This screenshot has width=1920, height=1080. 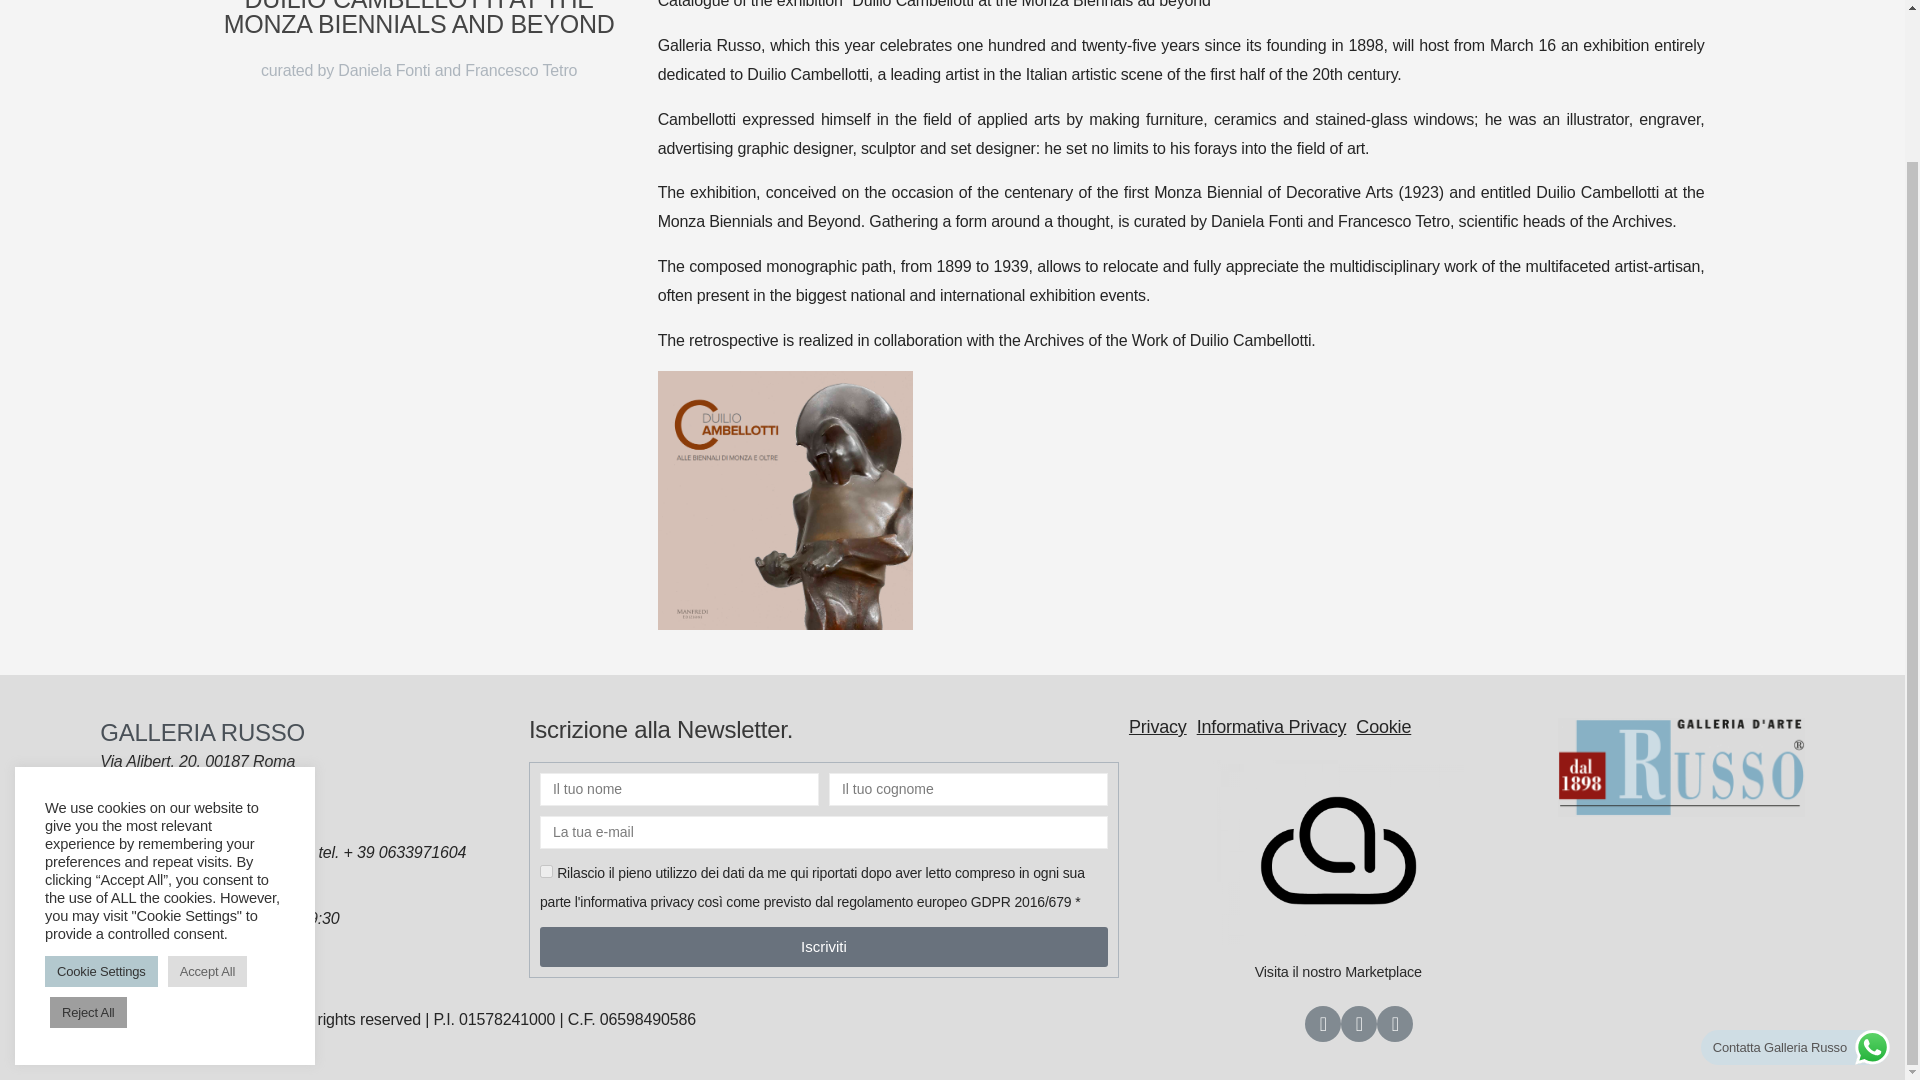 What do you see at coordinates (1157, 726) in the screenshot?
I see `Privacy` at bounding box center [1157, 726].